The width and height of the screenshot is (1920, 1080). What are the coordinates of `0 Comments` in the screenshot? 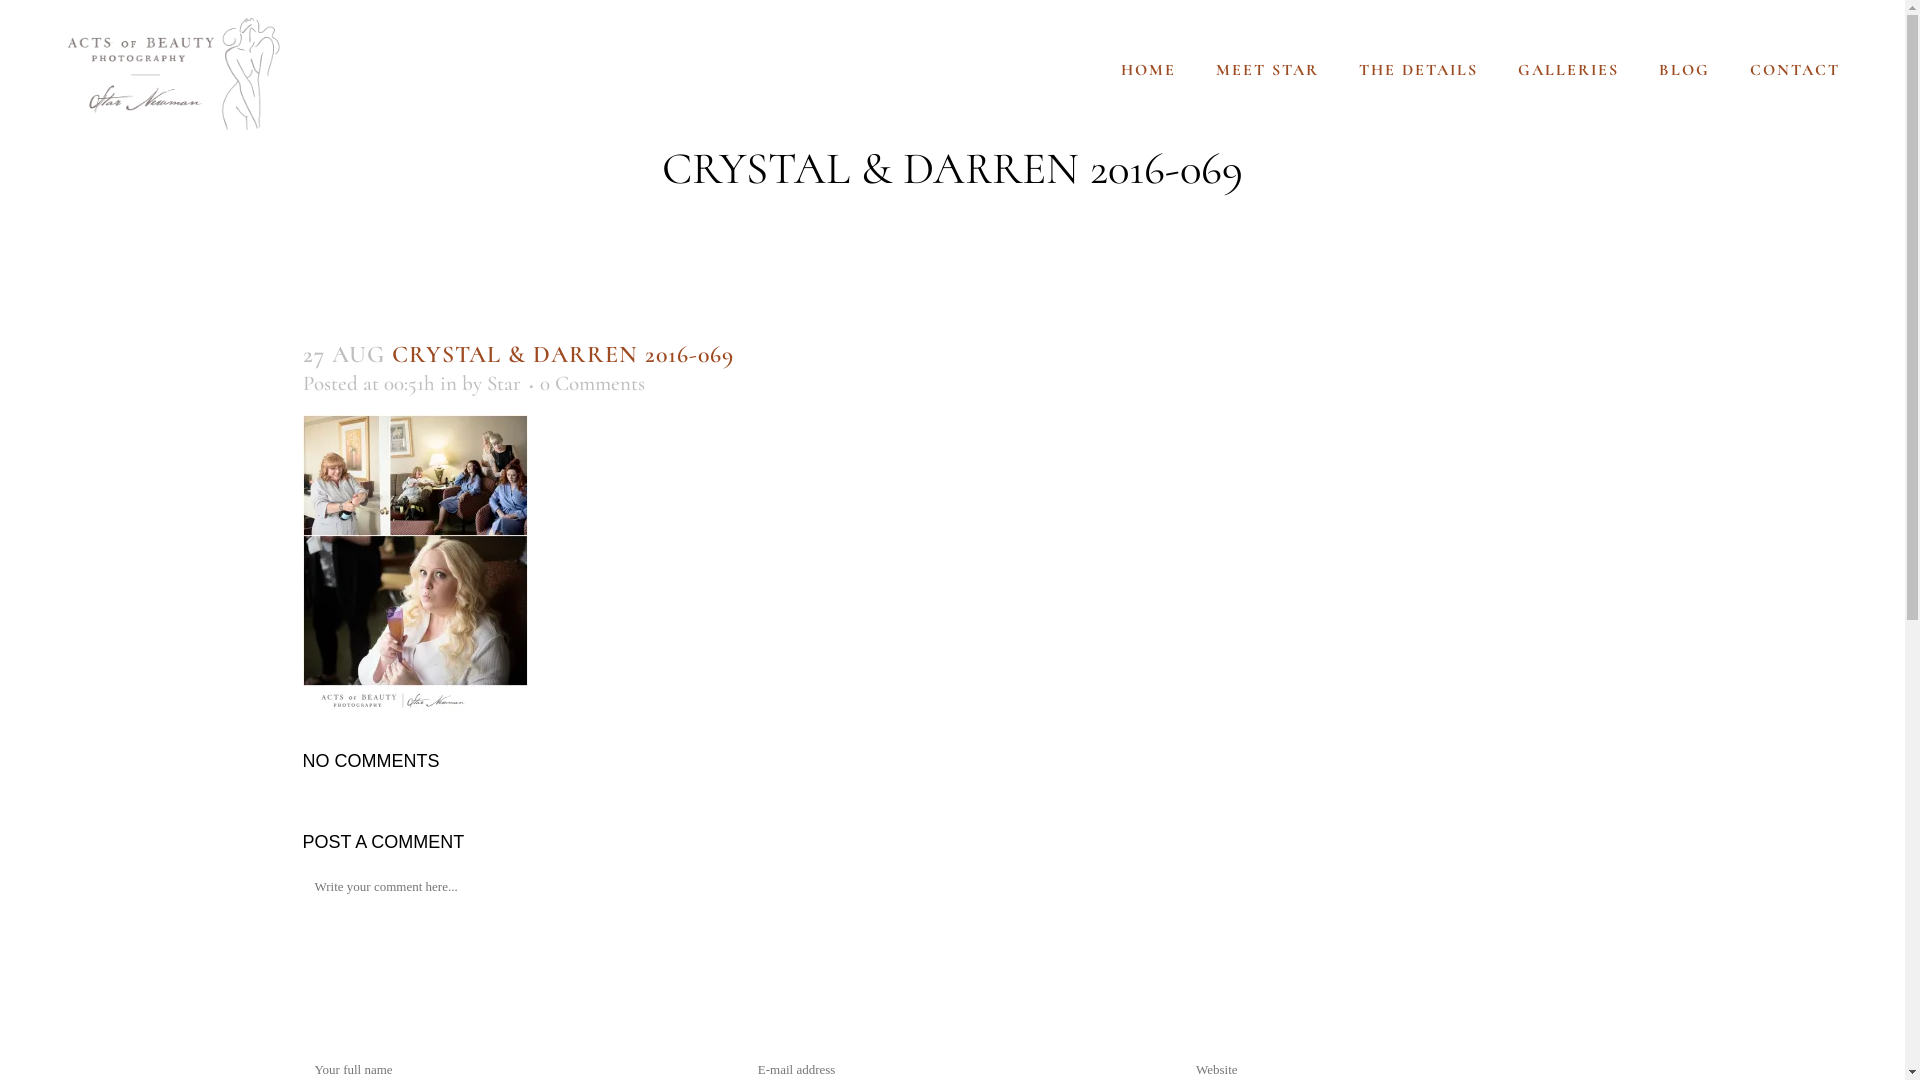 It's located at (592, 384).